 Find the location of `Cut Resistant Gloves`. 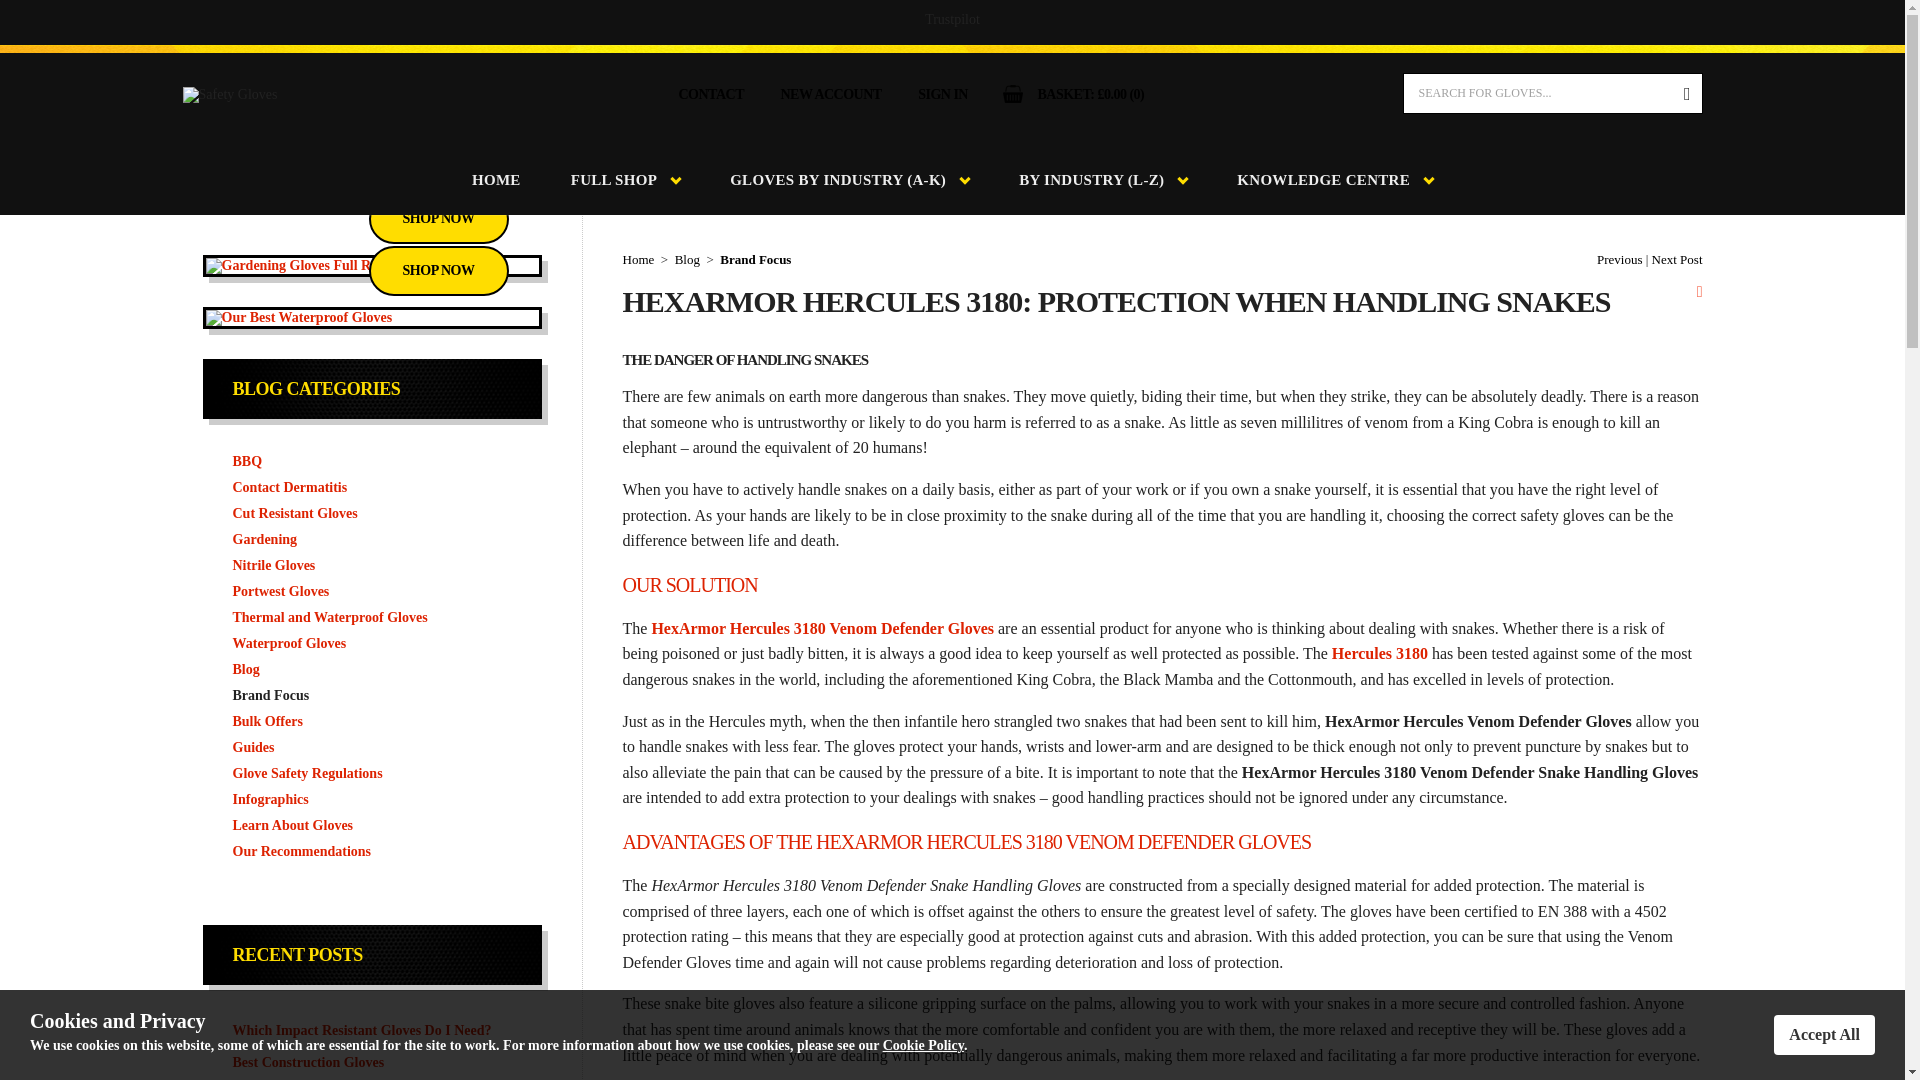

Cut Resistant Gloves is located at coordinates (371, 514).